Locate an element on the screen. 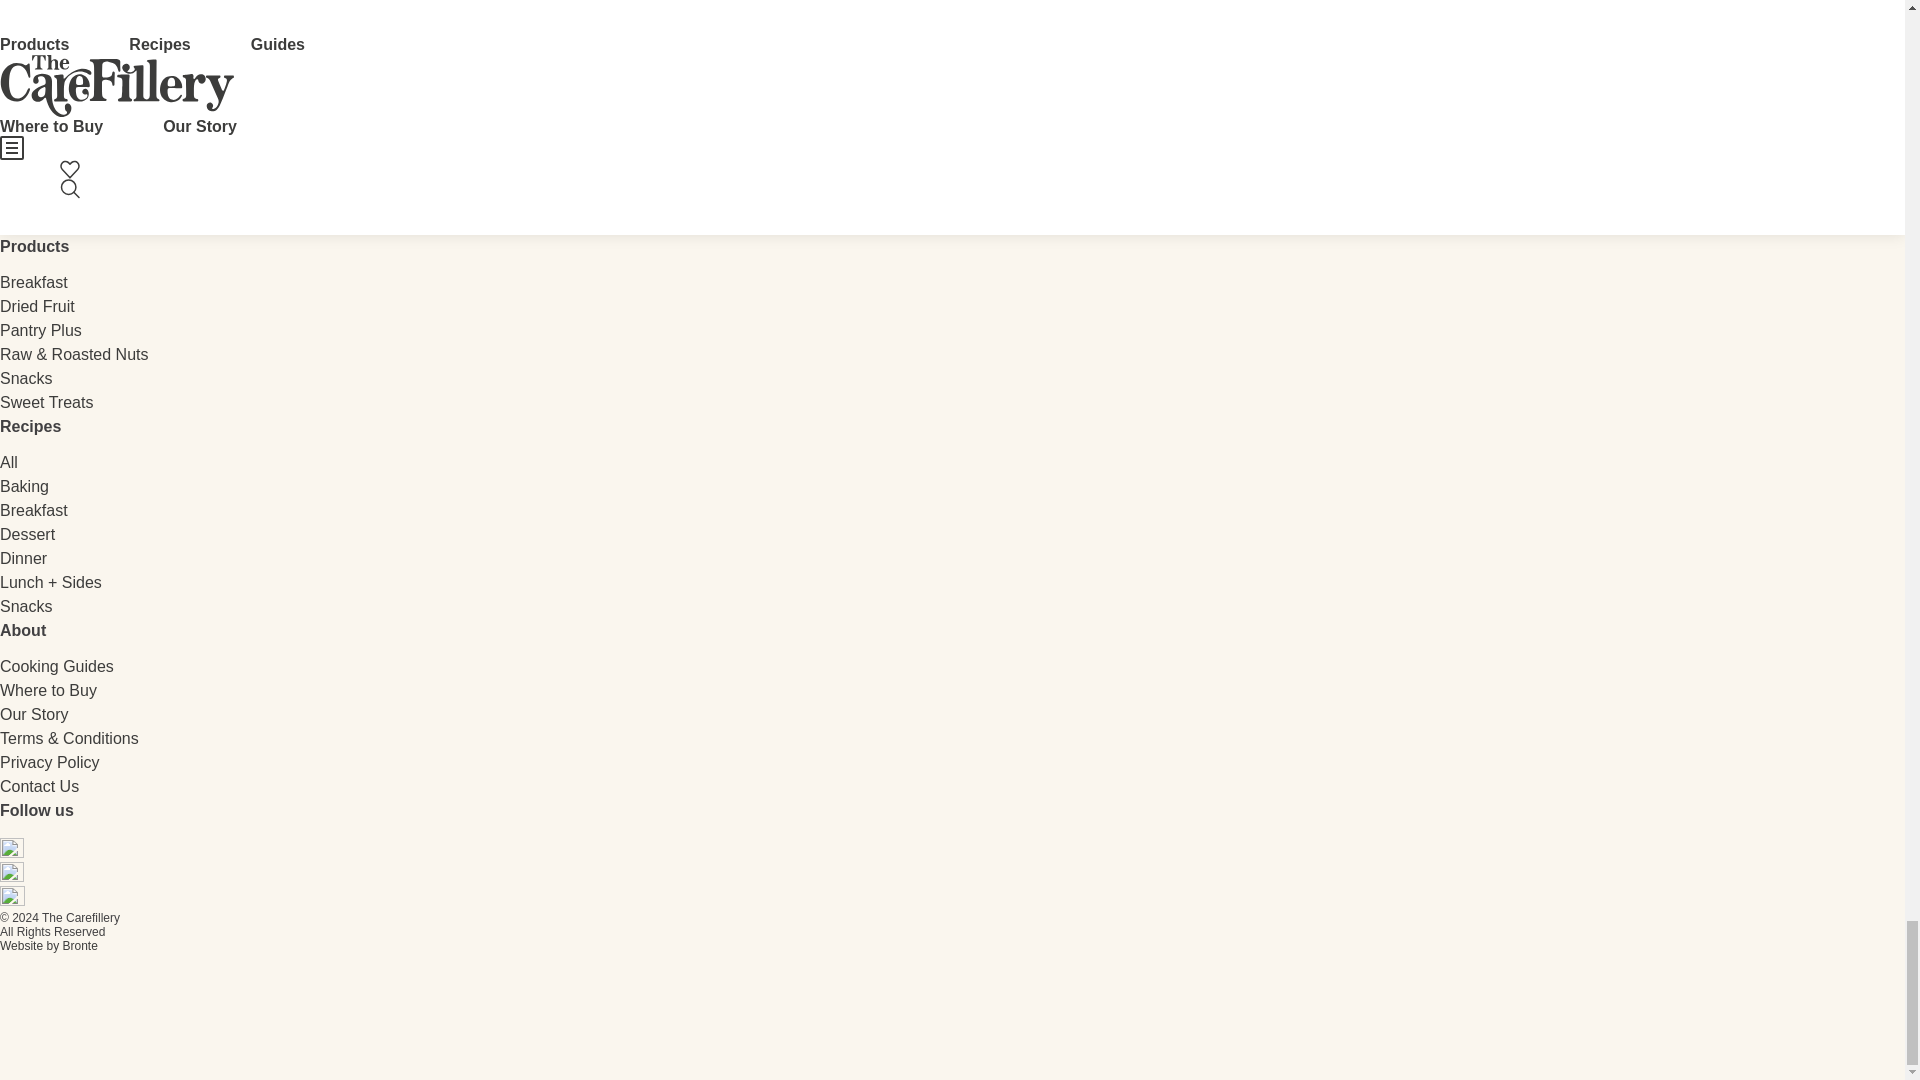 The height and width of the screenshot is (1080, 1920). Dried Fruit is located at coordinates (37, 306).